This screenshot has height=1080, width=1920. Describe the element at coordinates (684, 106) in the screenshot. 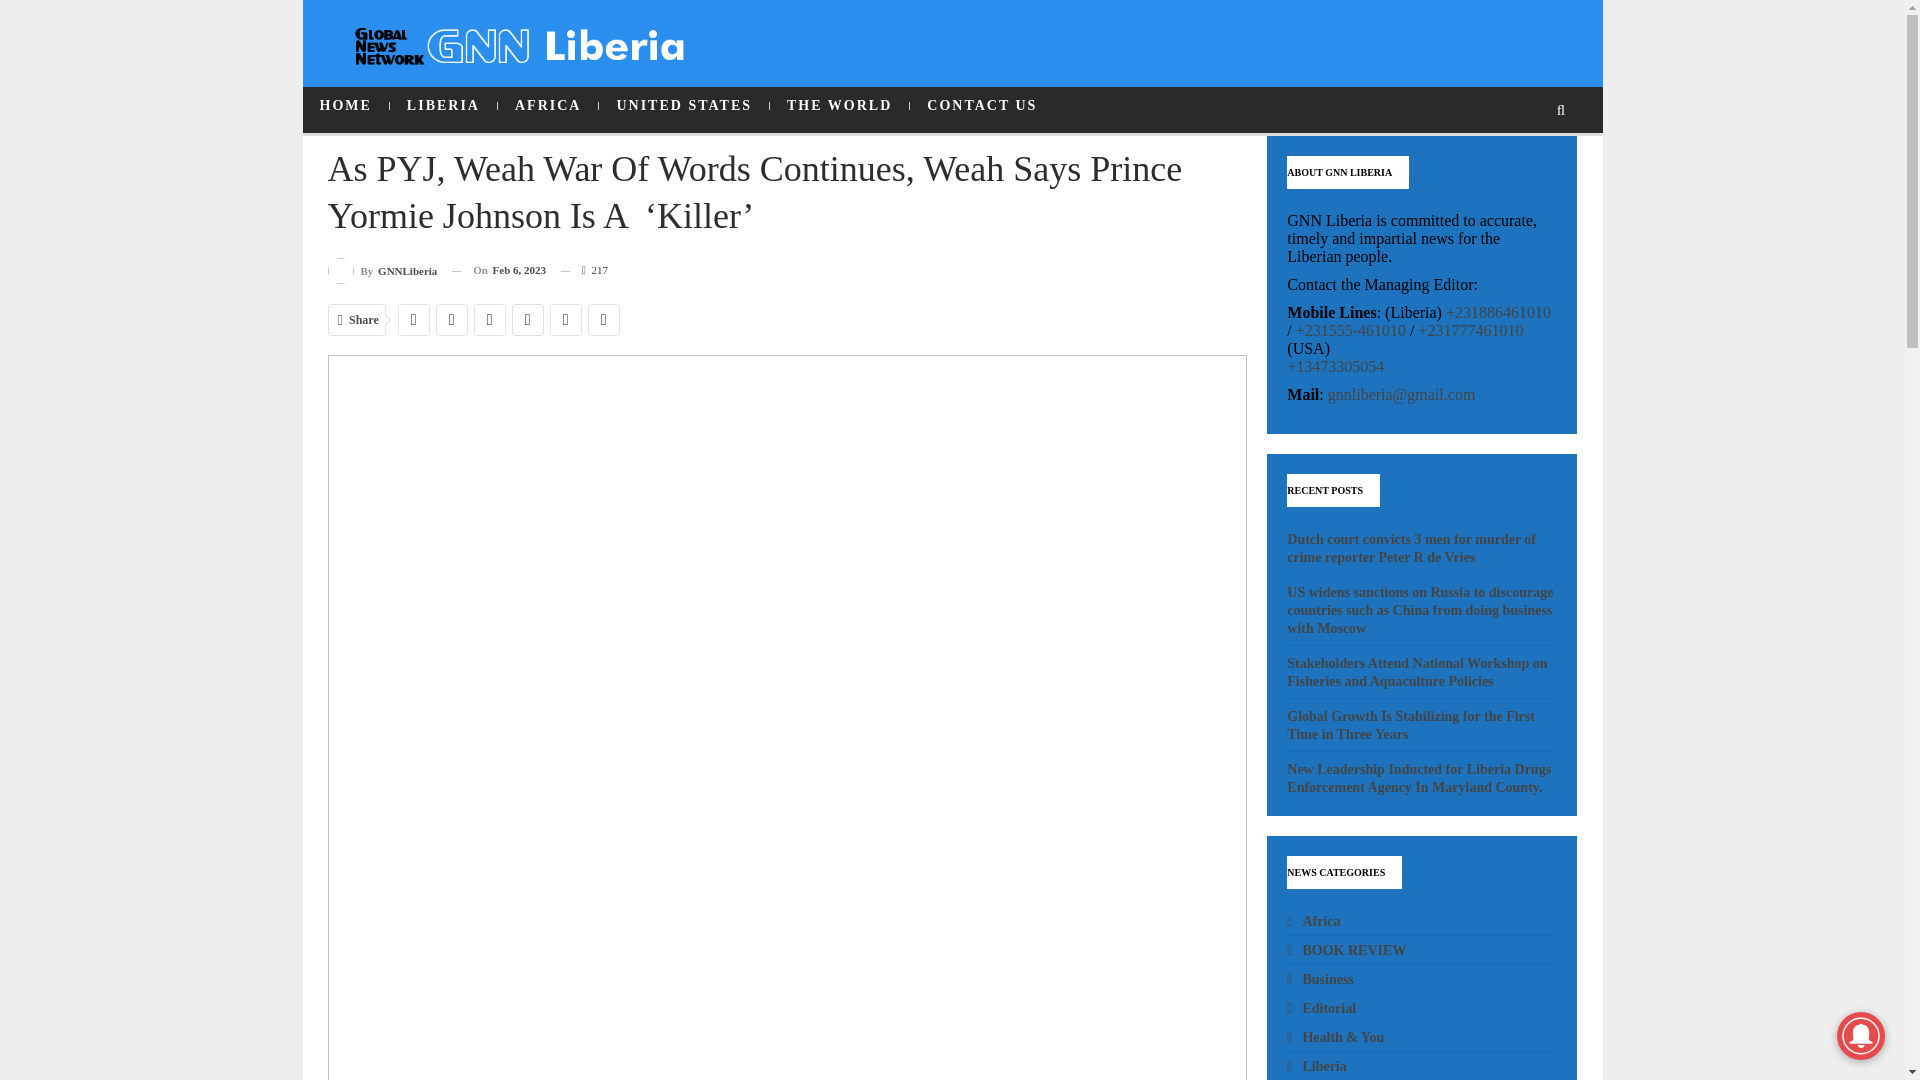

I see `UNITED STATES` at that location.